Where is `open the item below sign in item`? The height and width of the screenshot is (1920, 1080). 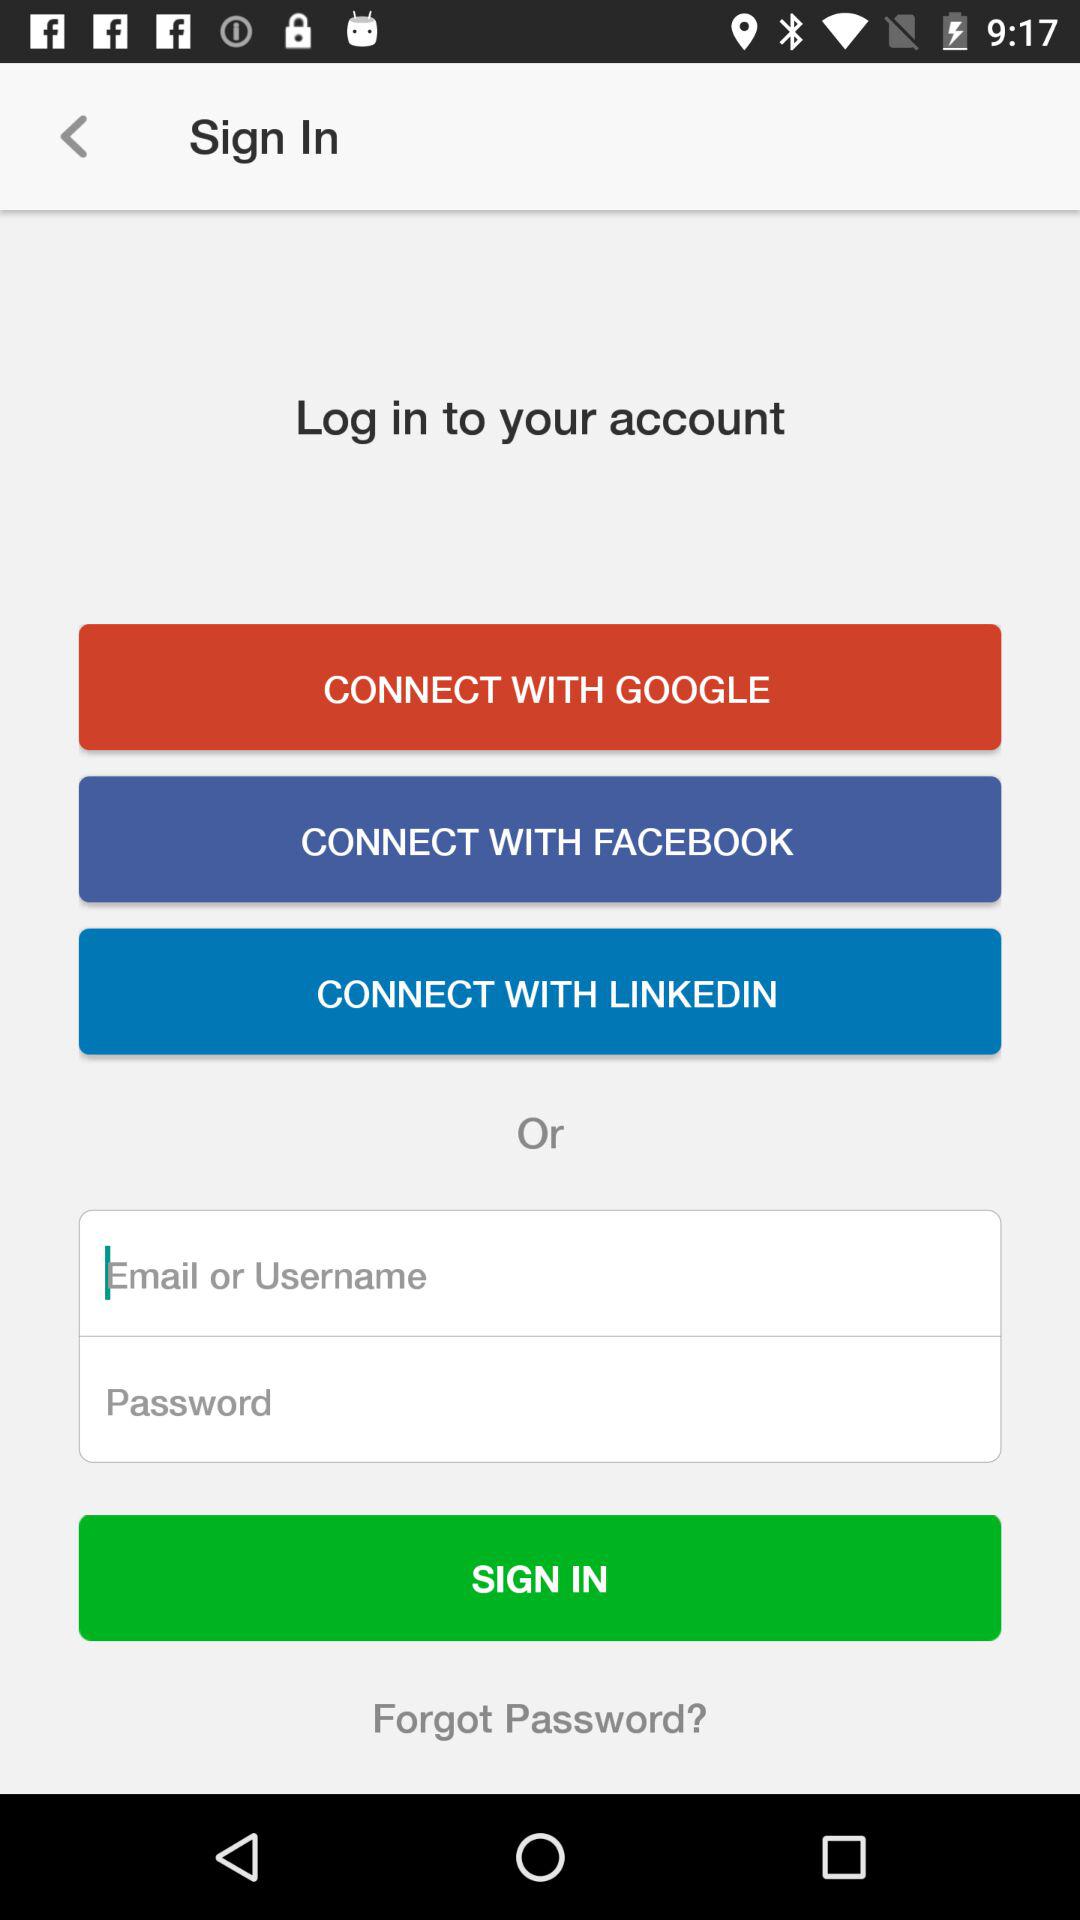 open the item below sign in item is located at coordinates (540, 1717).